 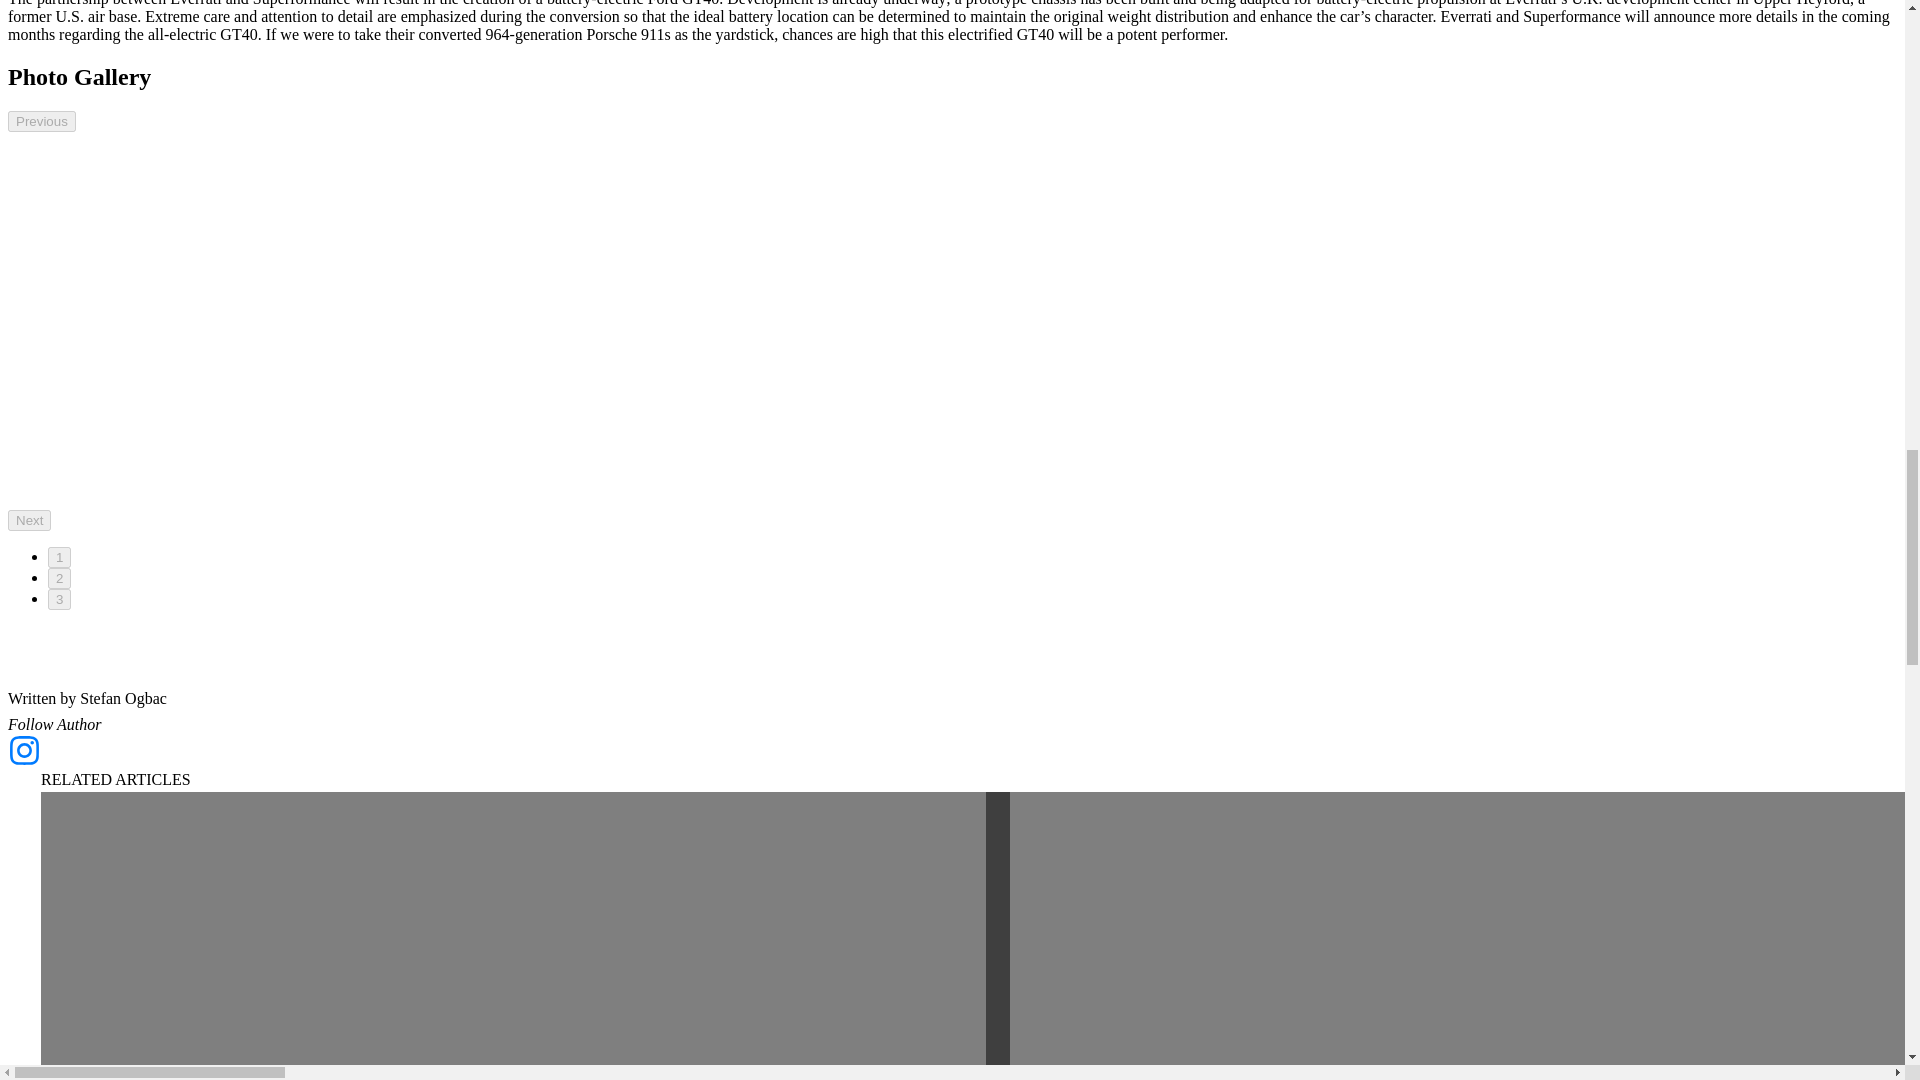 I want to click on Previous, so click(x=42, y=121).